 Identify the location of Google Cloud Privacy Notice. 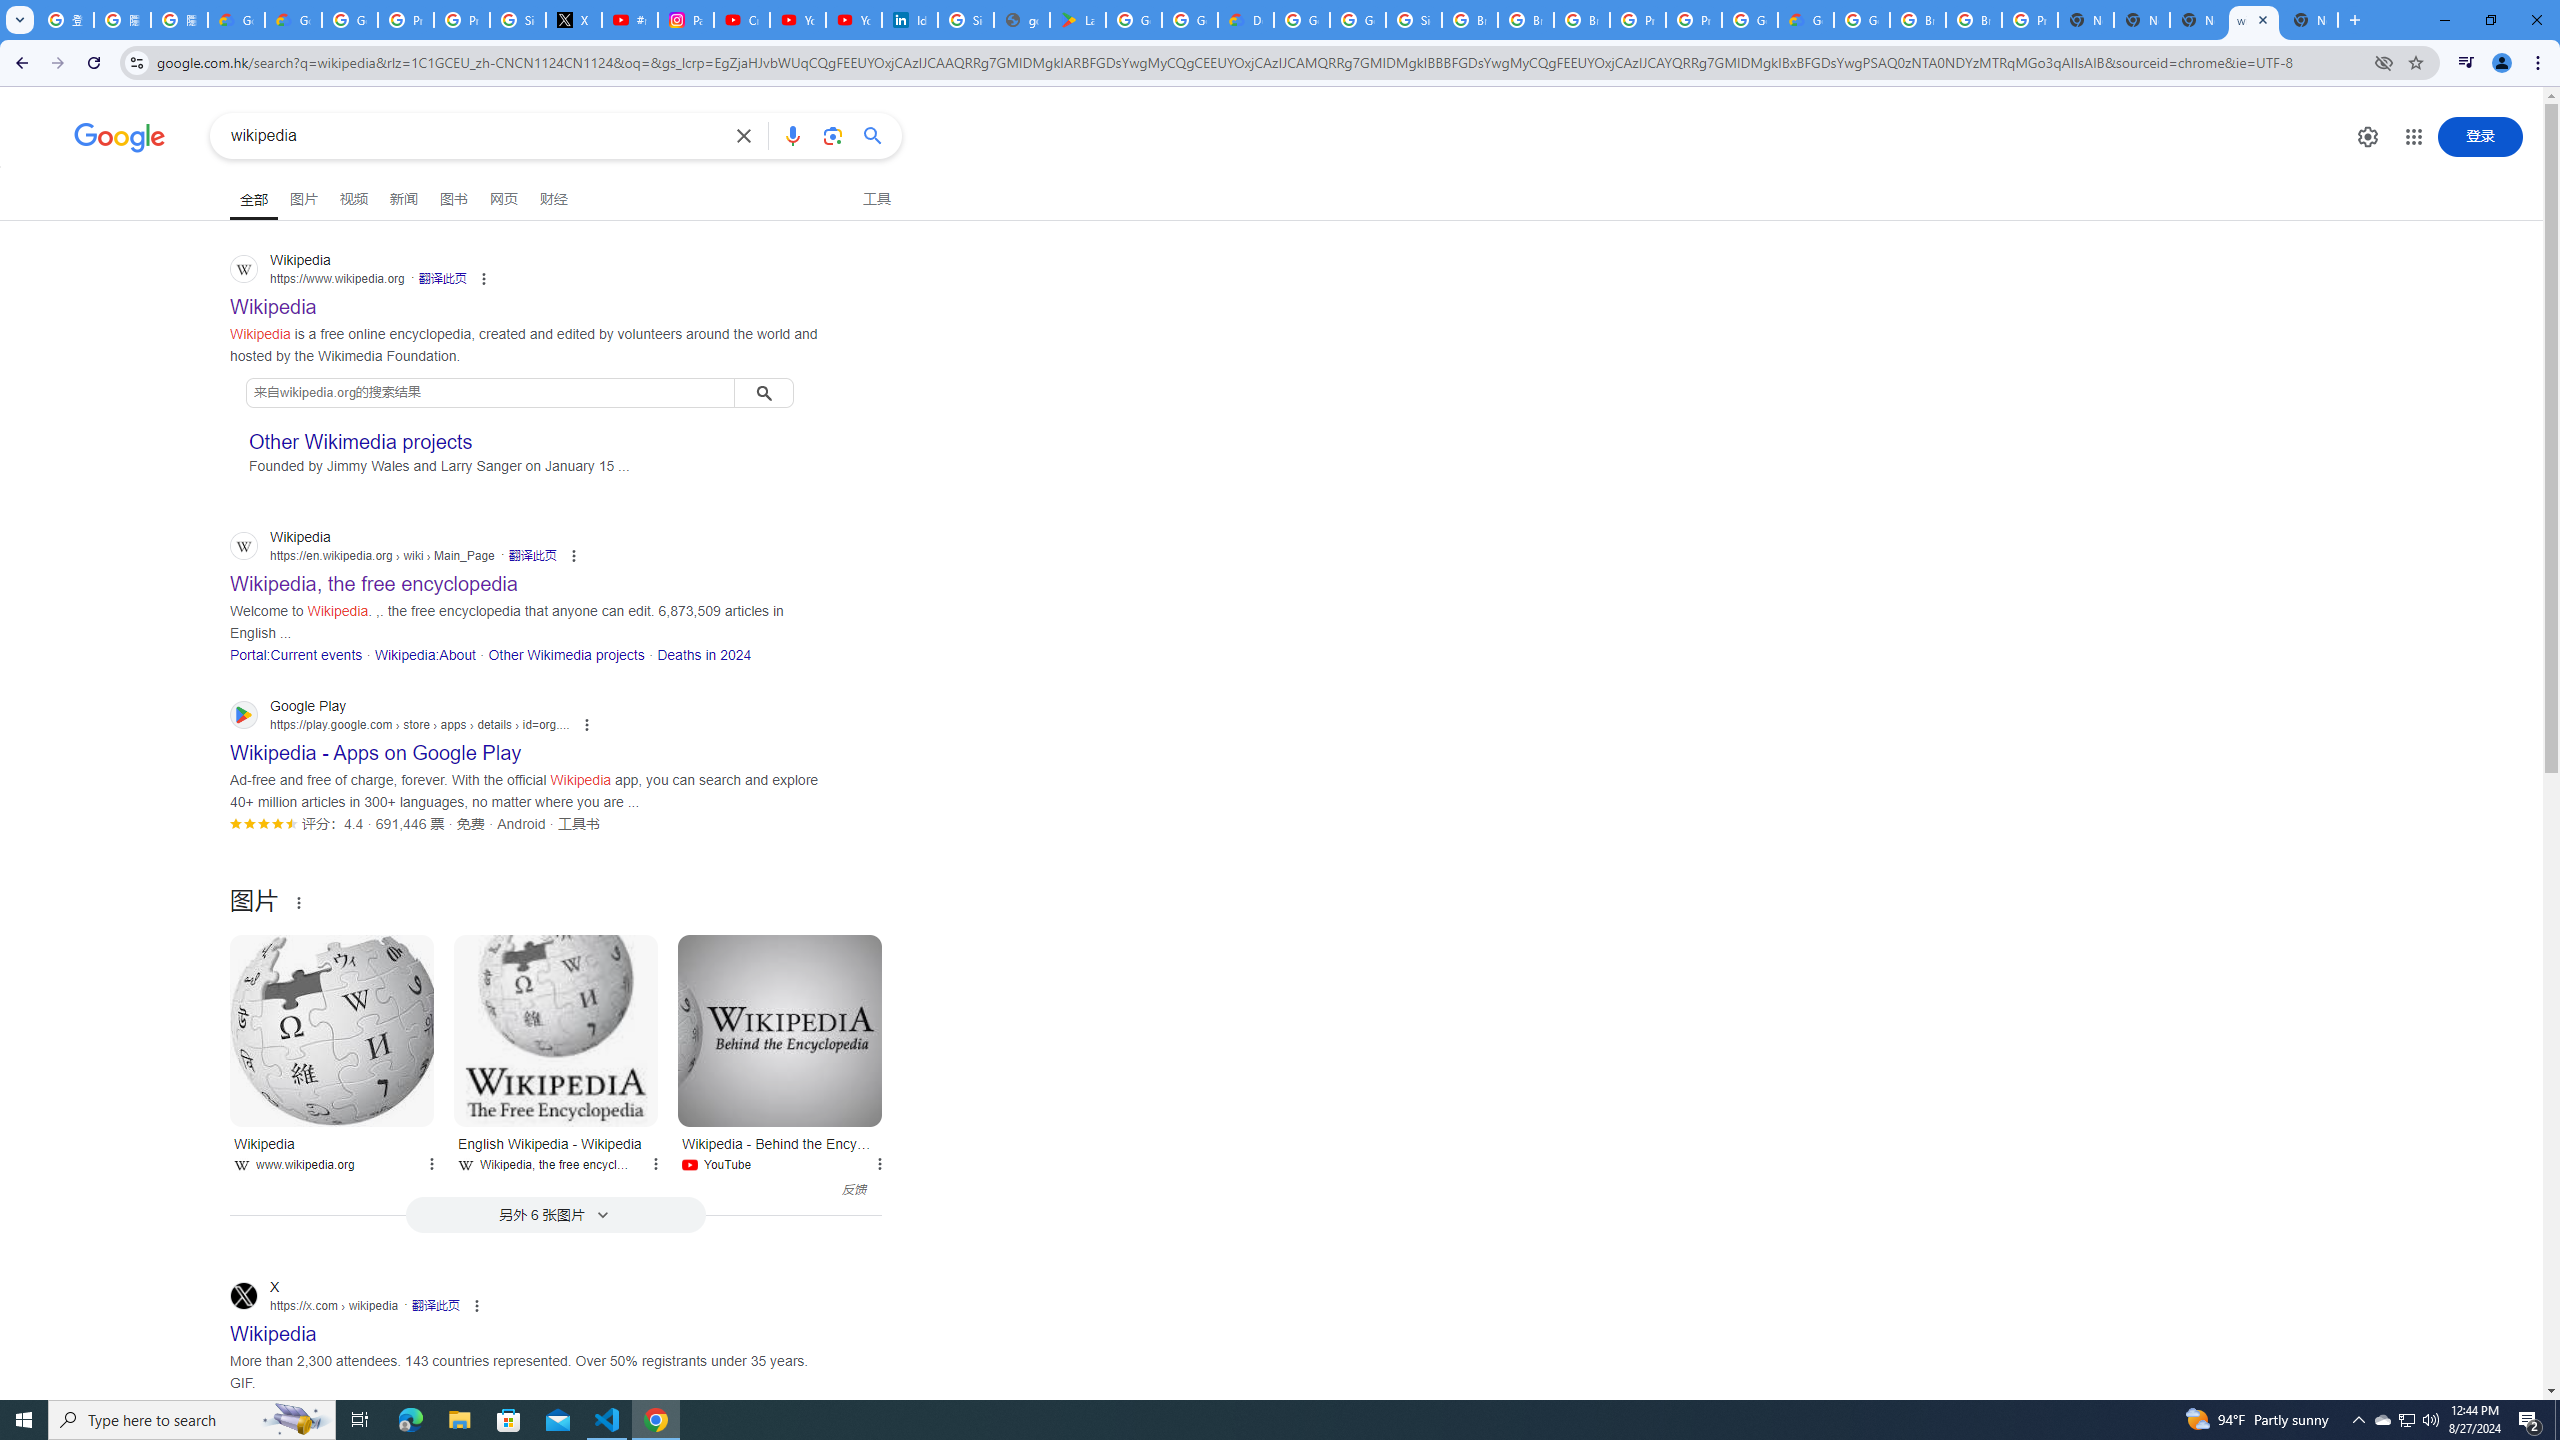
(236, 20).